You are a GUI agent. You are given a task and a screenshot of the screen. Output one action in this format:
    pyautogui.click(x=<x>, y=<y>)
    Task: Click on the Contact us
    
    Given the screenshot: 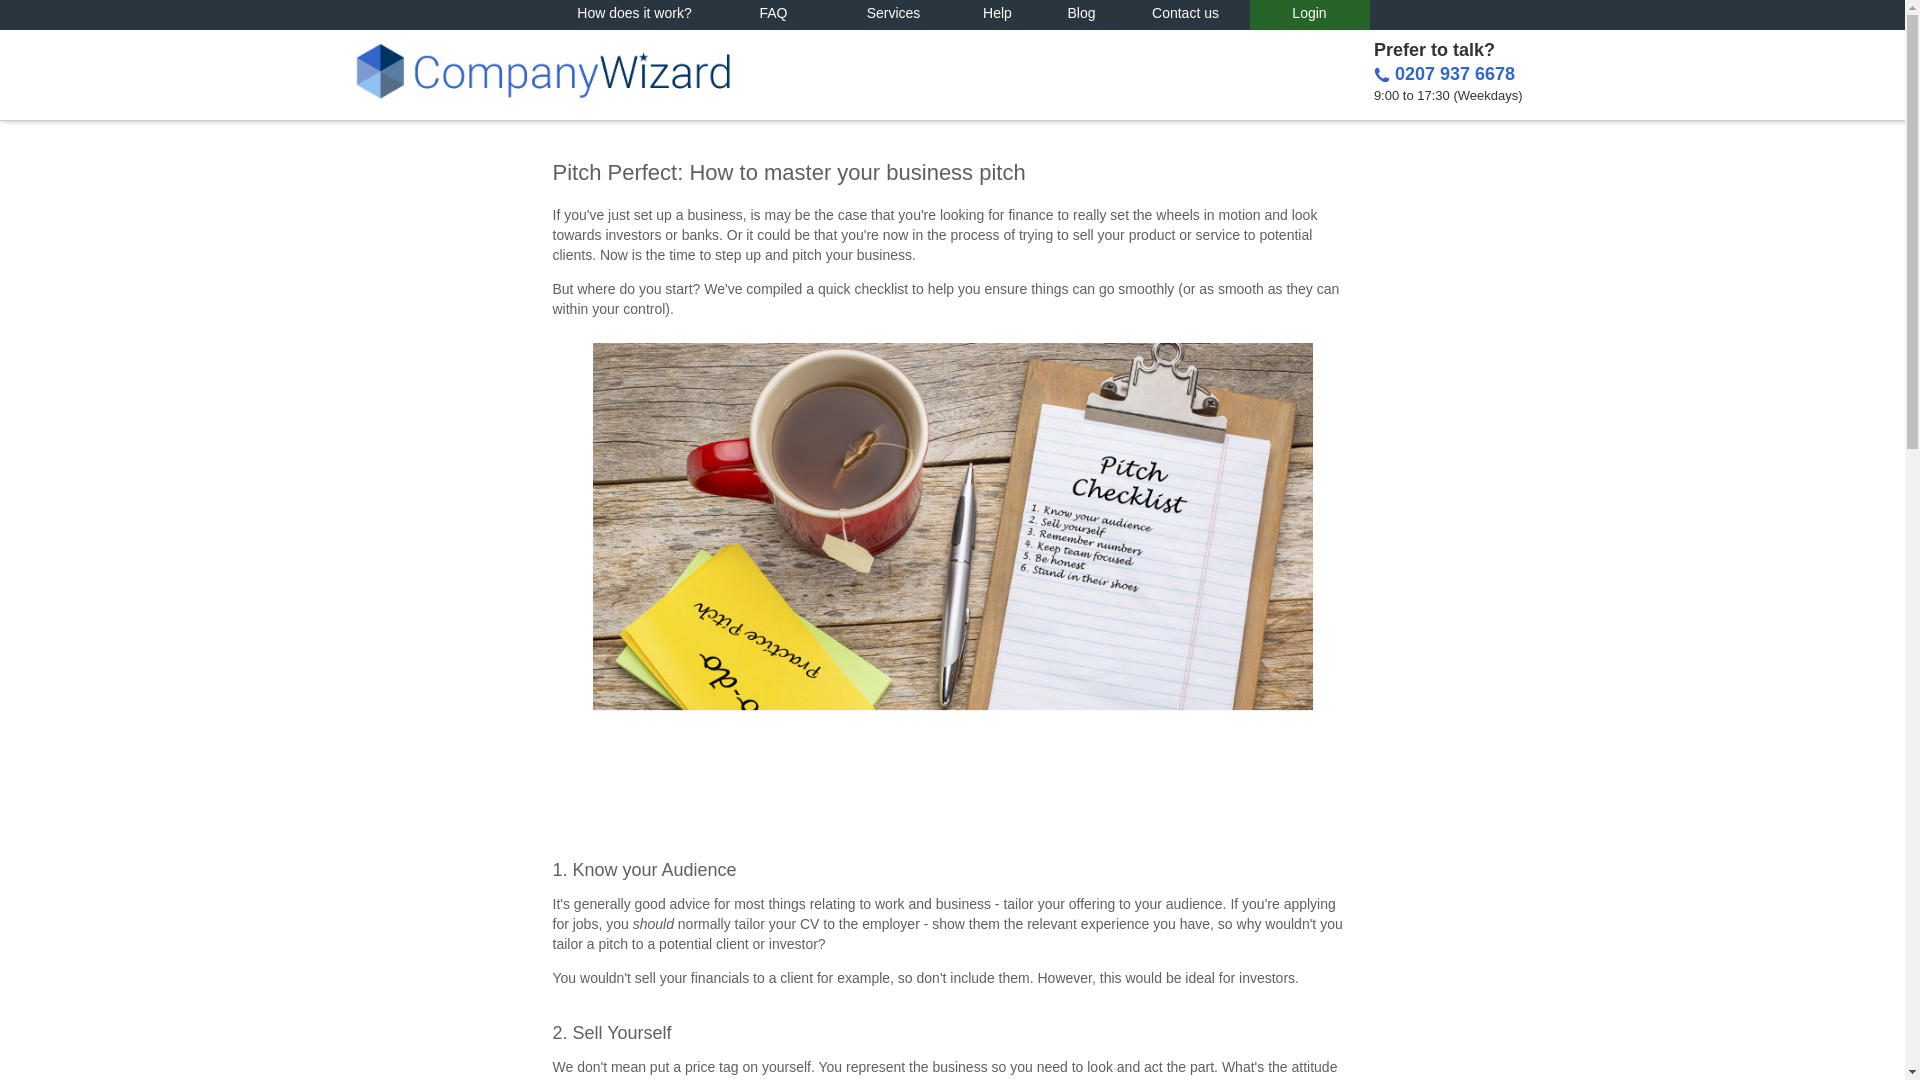 What is the action you would take?
    pyautogui.click(x=1186, y=15)
    